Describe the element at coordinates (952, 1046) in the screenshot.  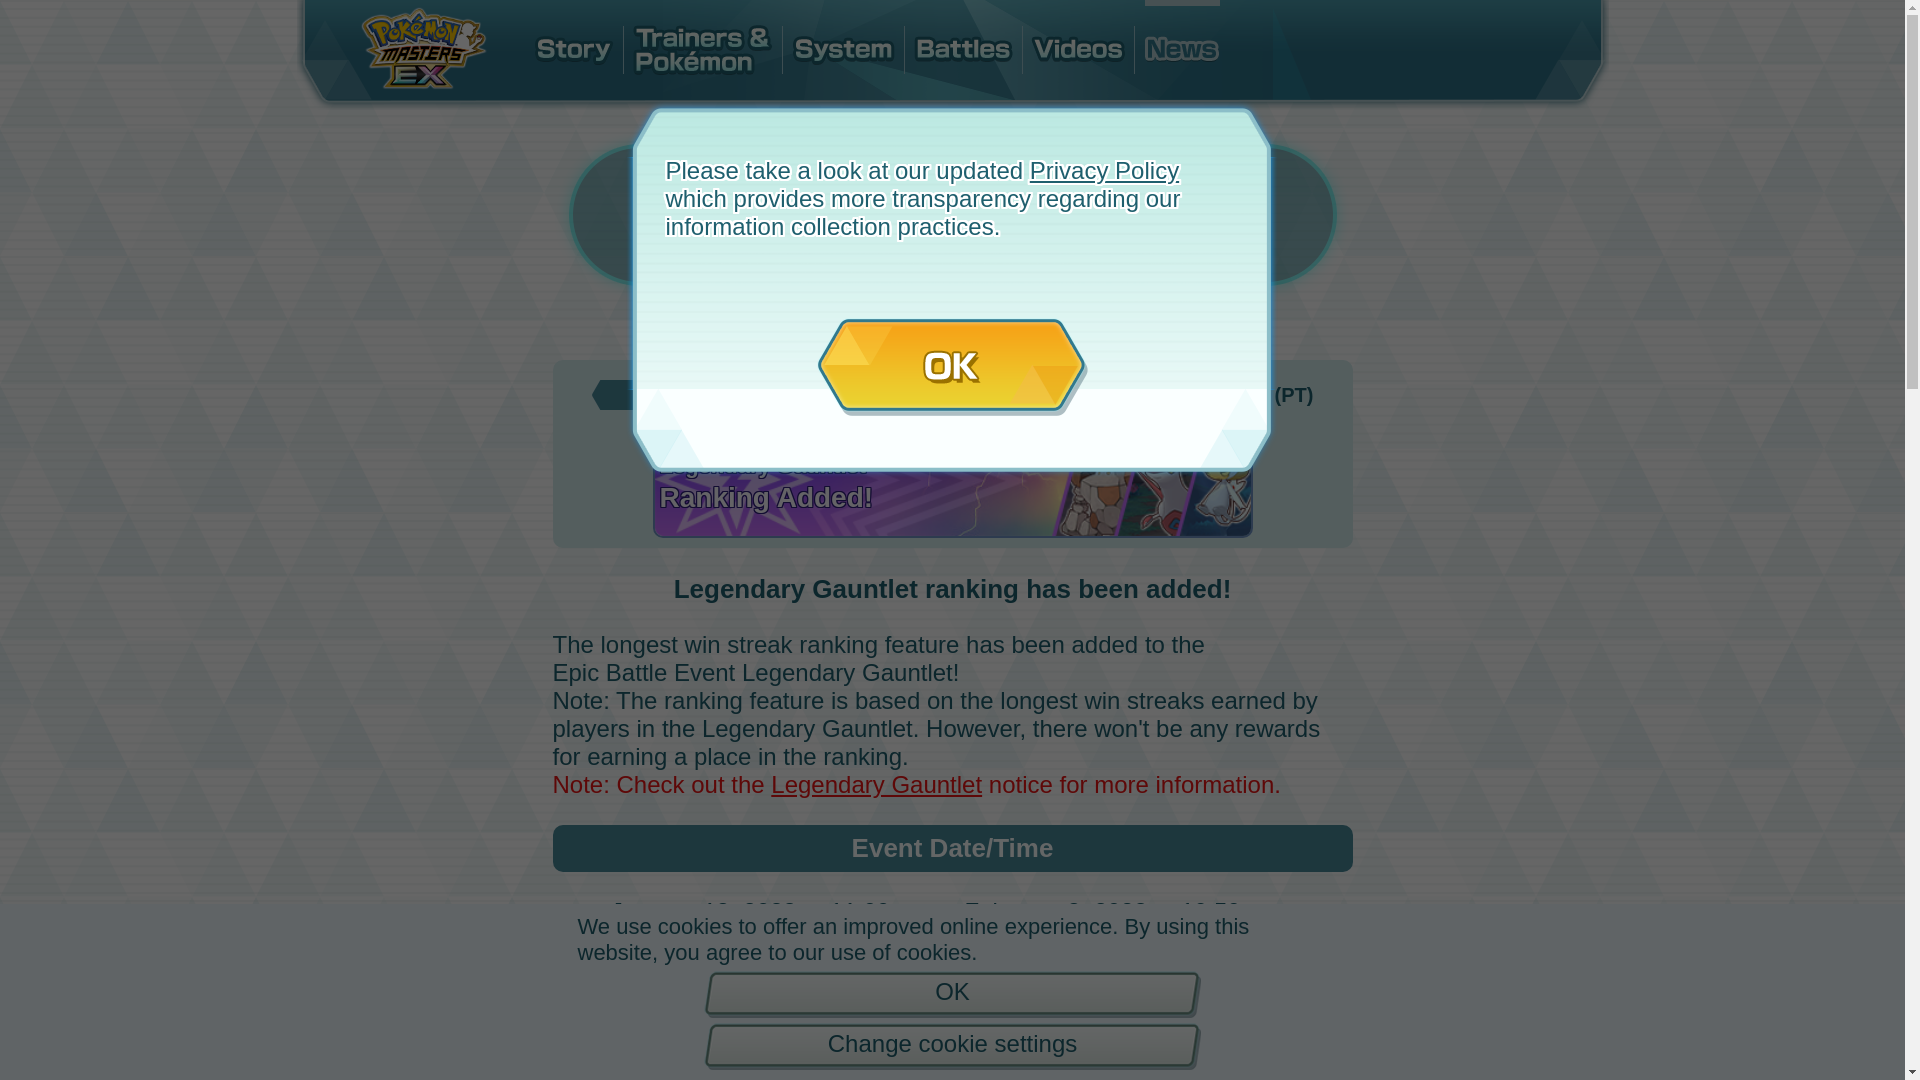
I see `Change cookie settings` at that location.